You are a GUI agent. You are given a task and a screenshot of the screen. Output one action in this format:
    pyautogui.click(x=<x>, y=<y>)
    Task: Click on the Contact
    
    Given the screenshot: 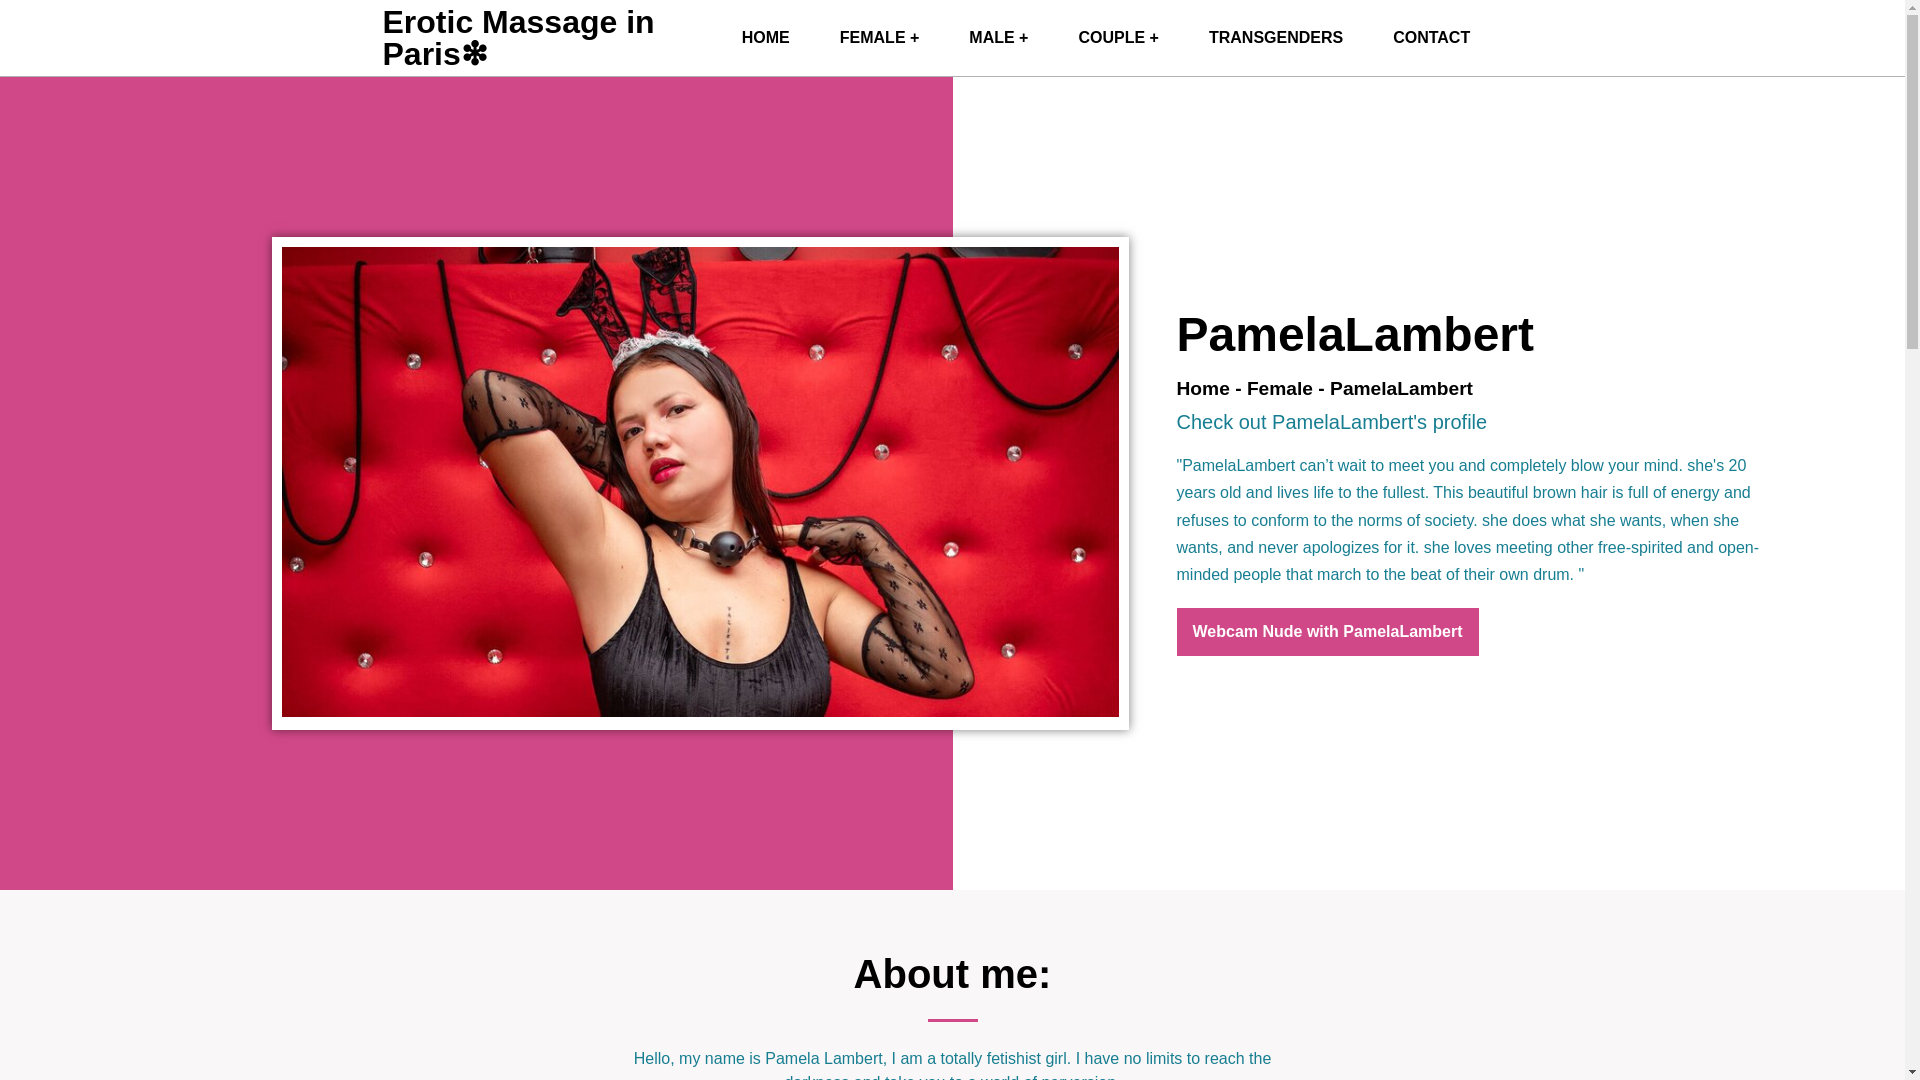 What is the action you would take?
    pyautogui.click(x=1432, y=38)
    